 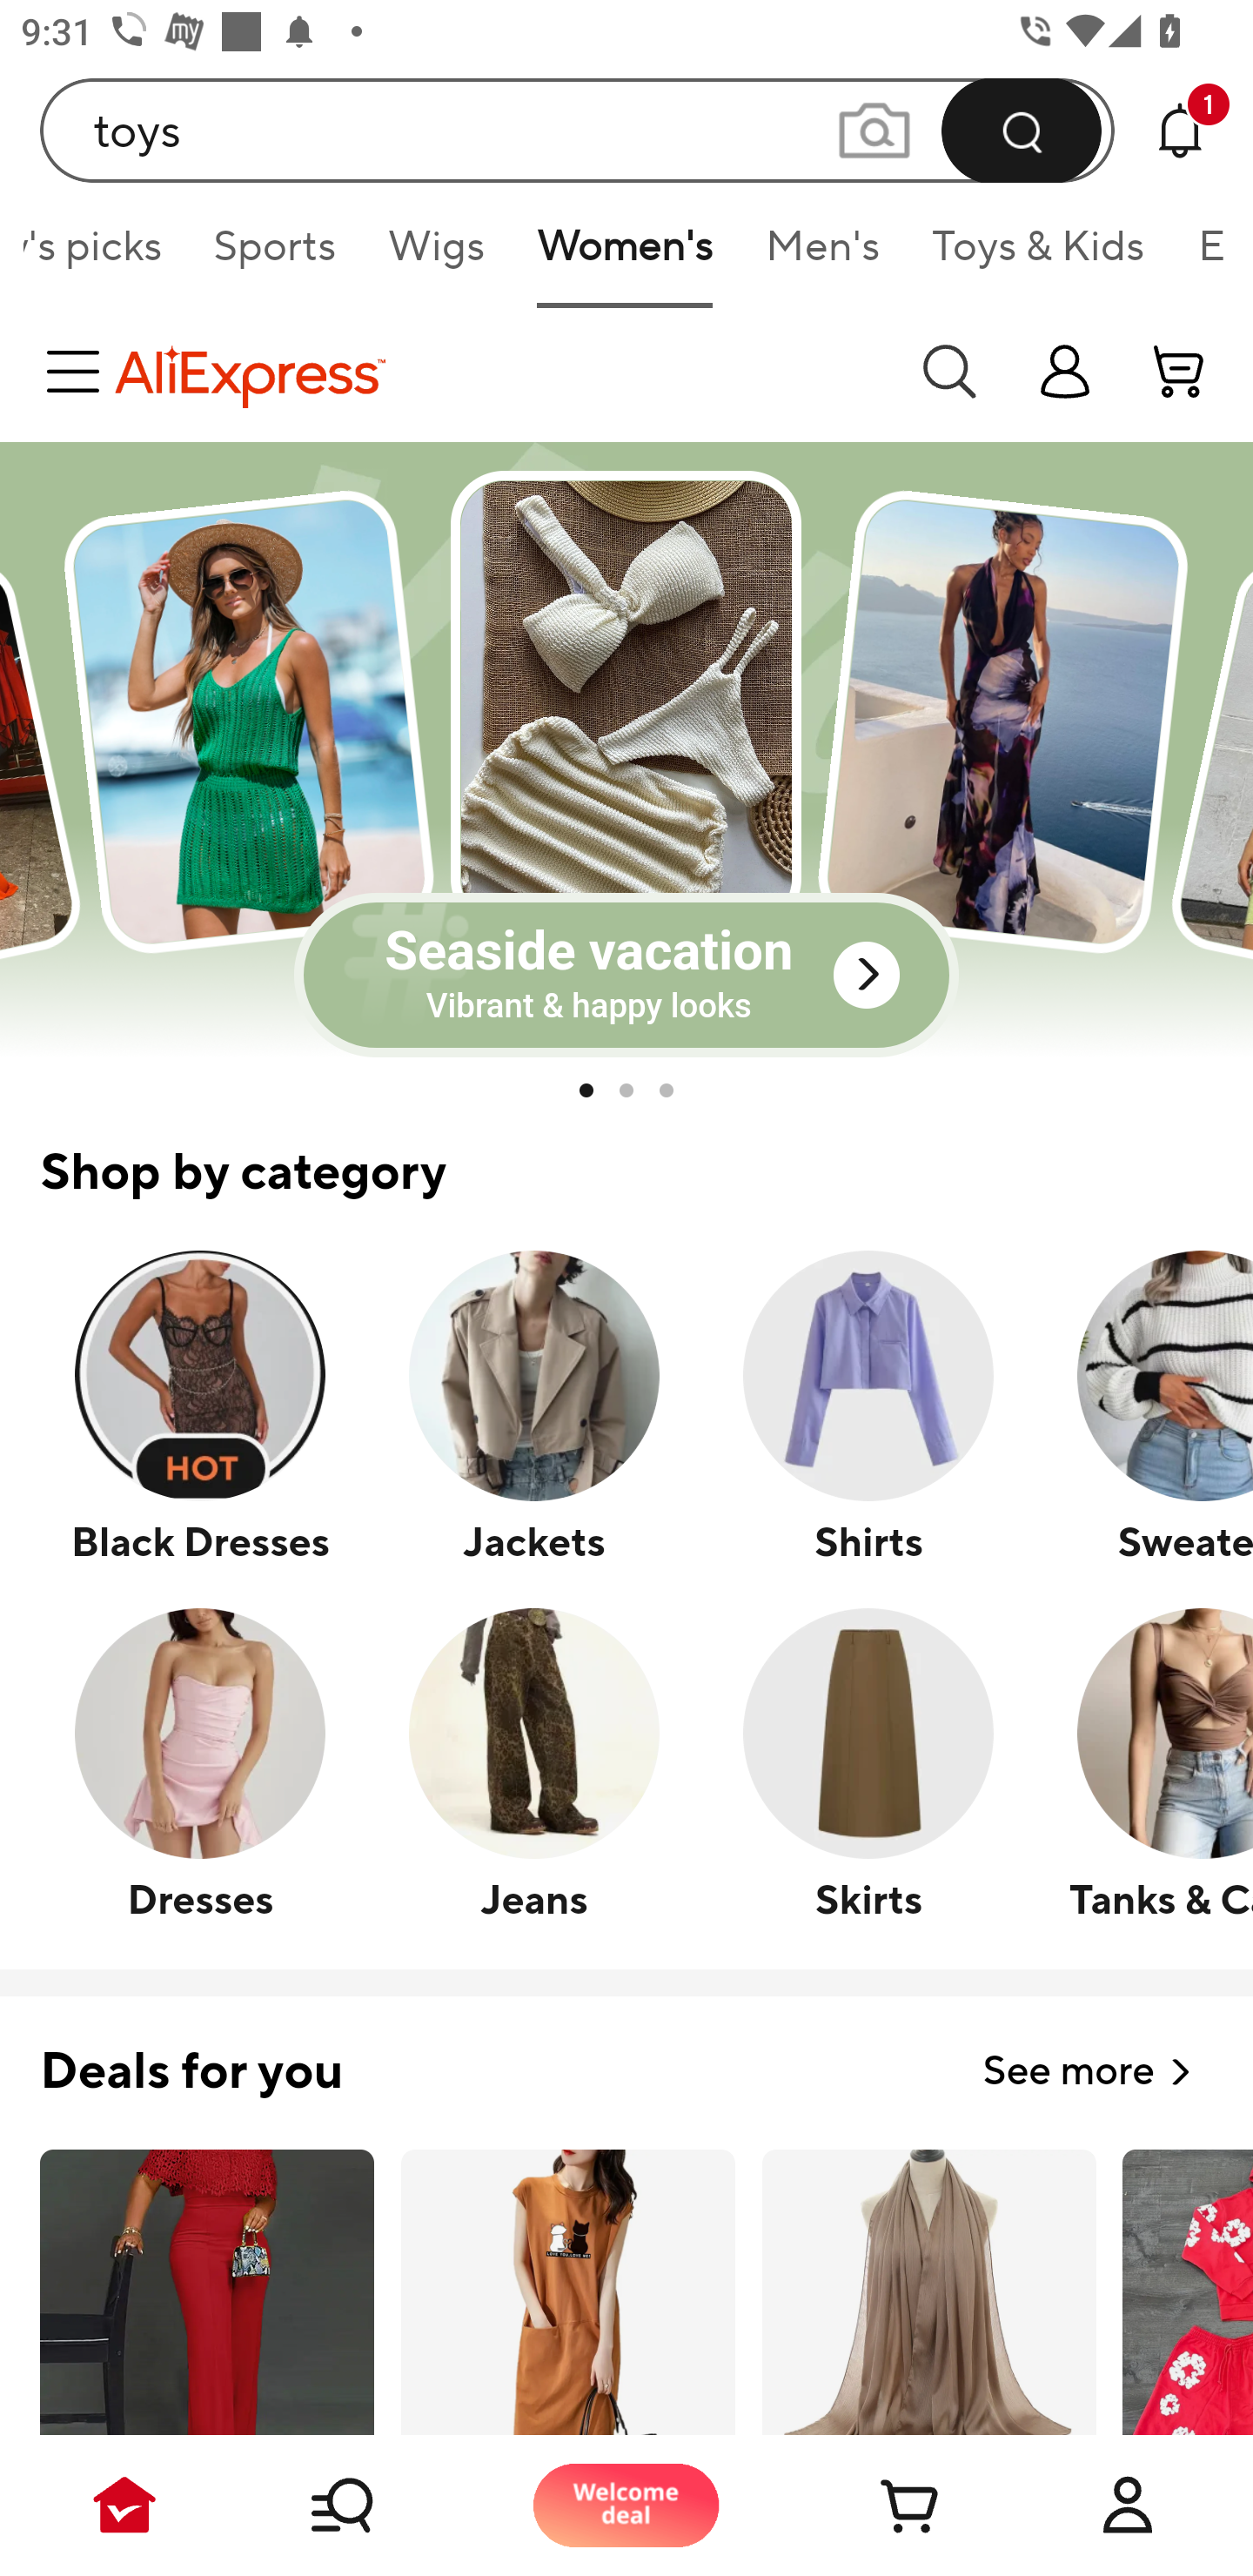 What do you see at coordinates (200, 1763) in the screenshot?
I see `Dresses 225x225.png_ Dresses` at bounding box center [200, 1763].